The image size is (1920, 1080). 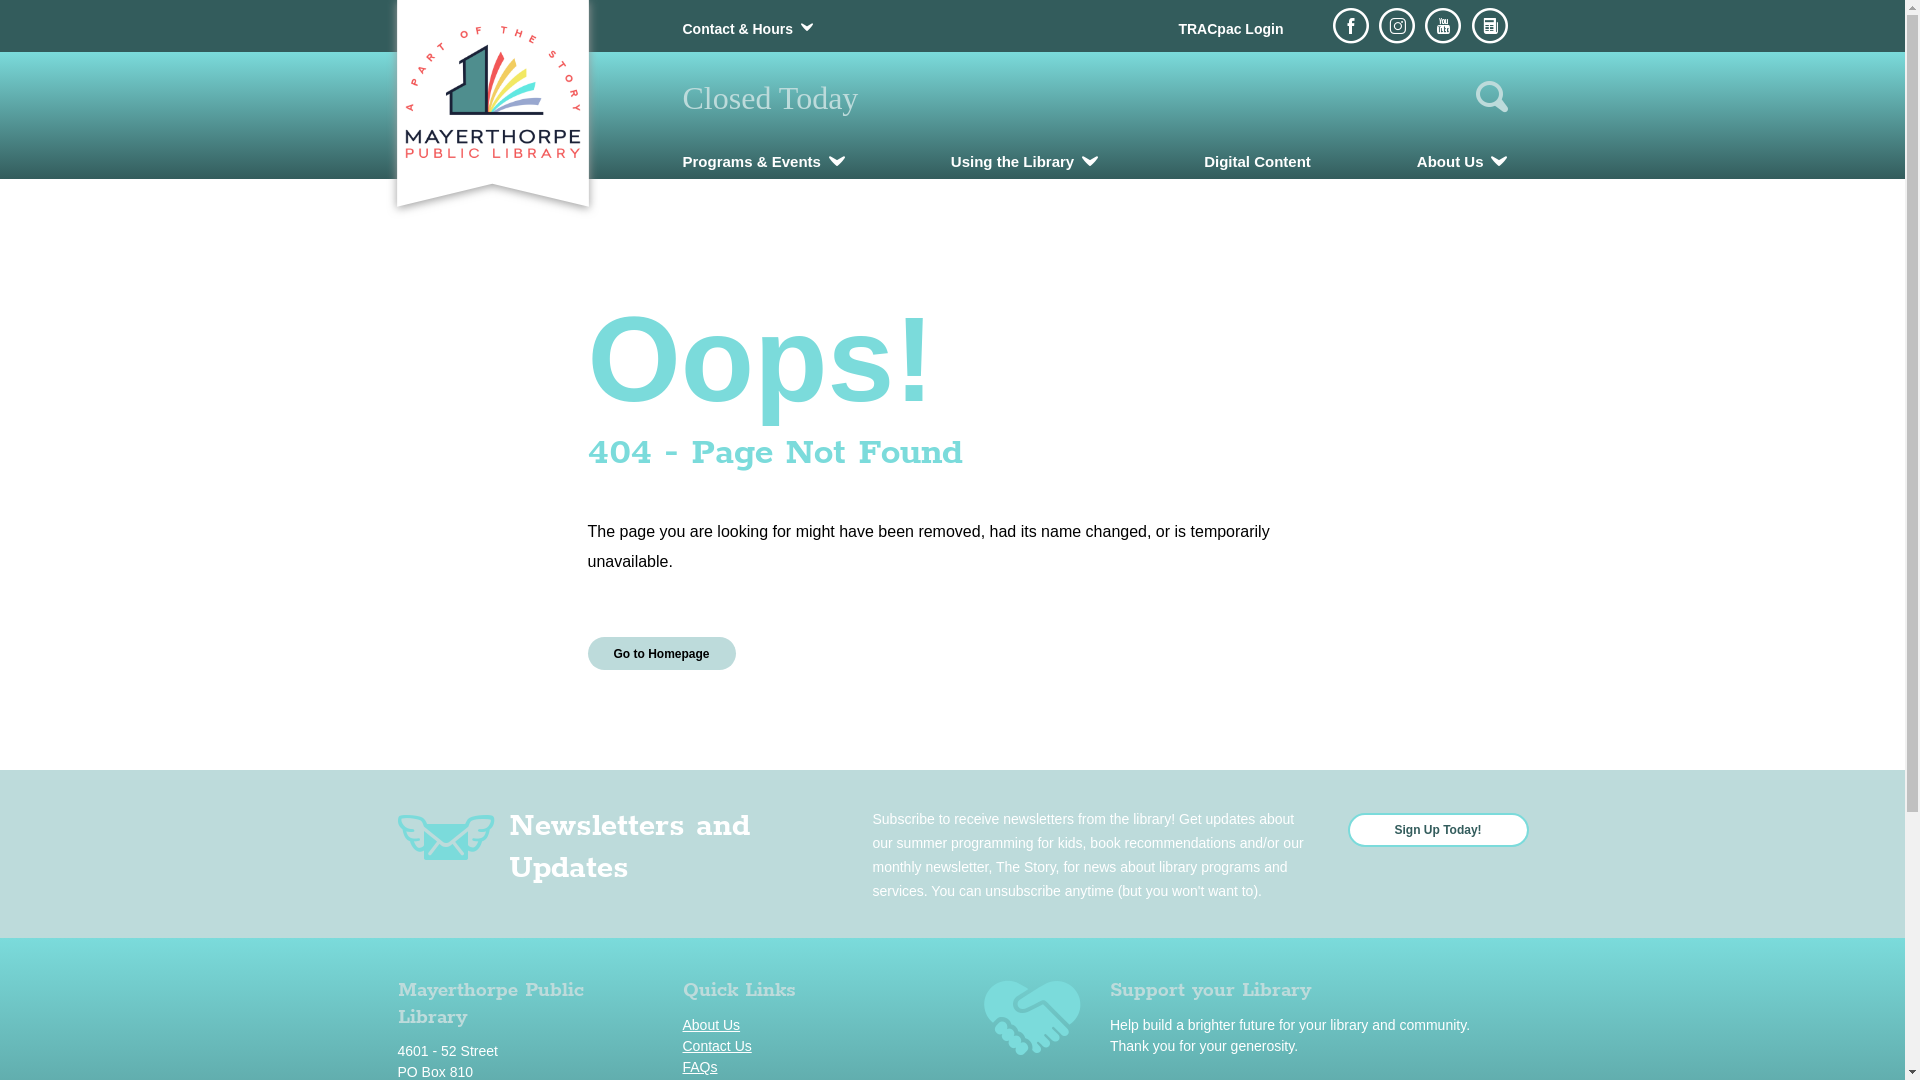 I want to click on Sign Up Today!, so click(x=1438, y=830).